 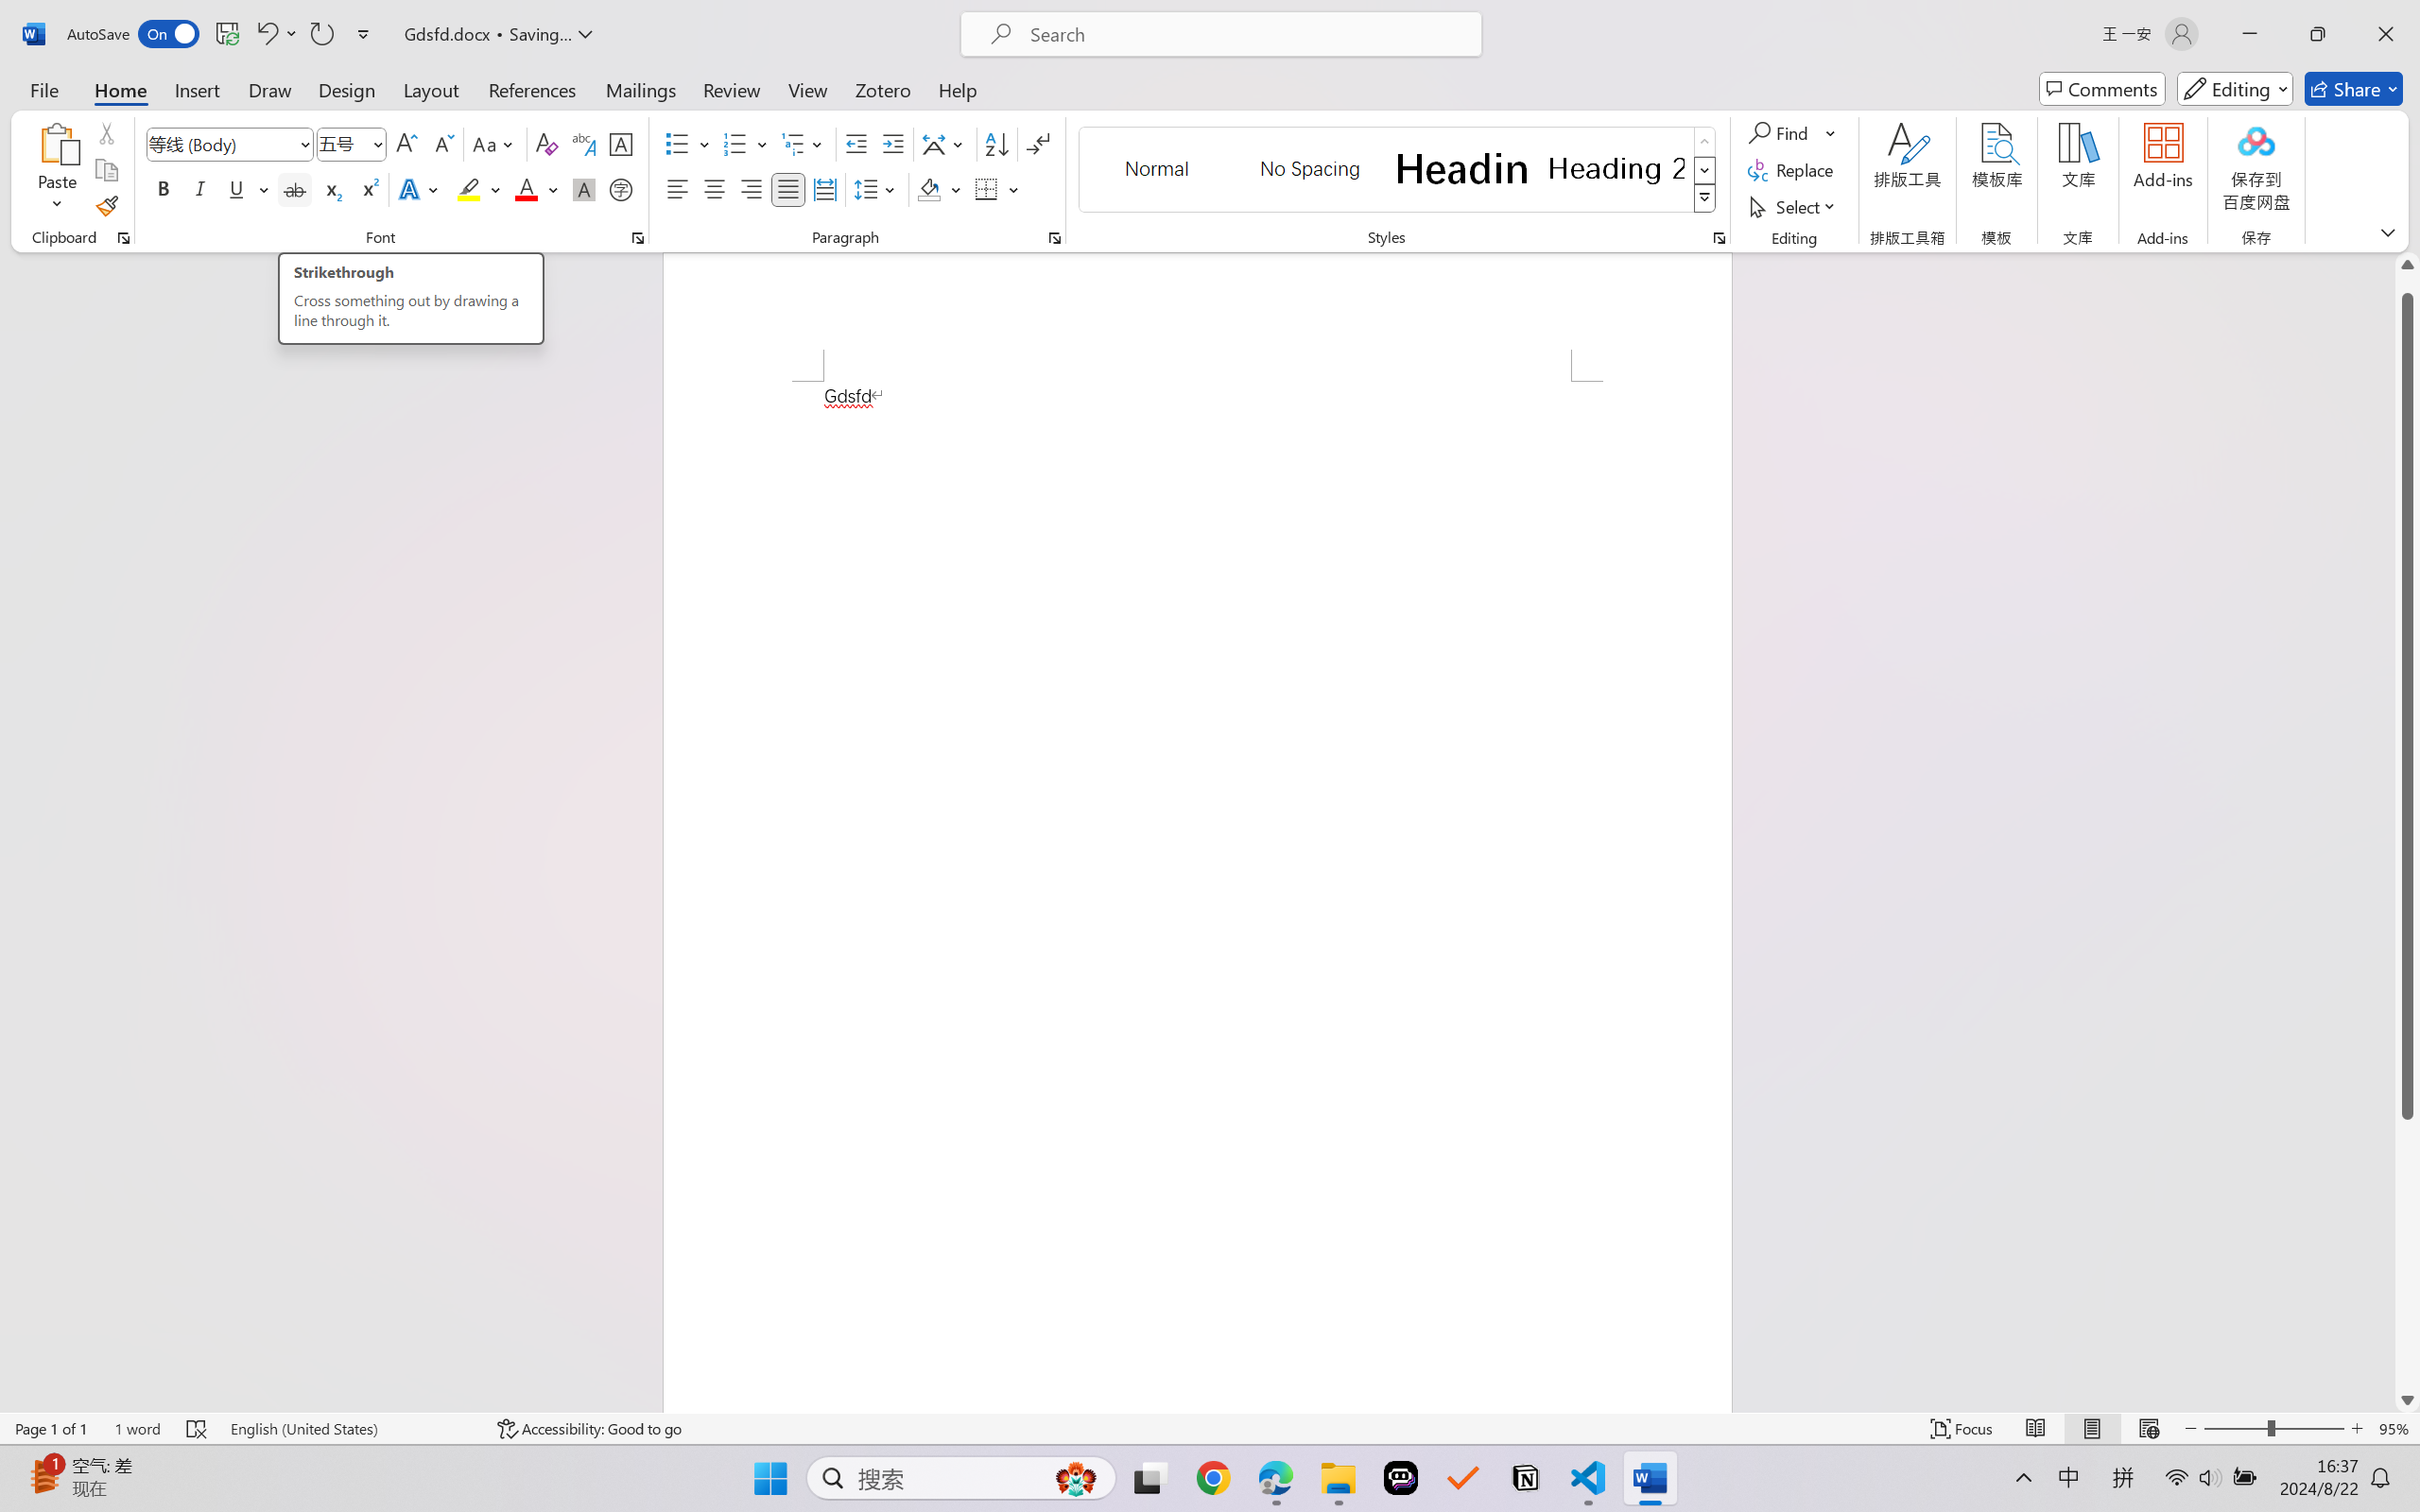 What do you see at coordinates (1399, 170) in the screenshot?
I see `AutomationID: QuickStylesGallery` at bounding box center [1399, 170].